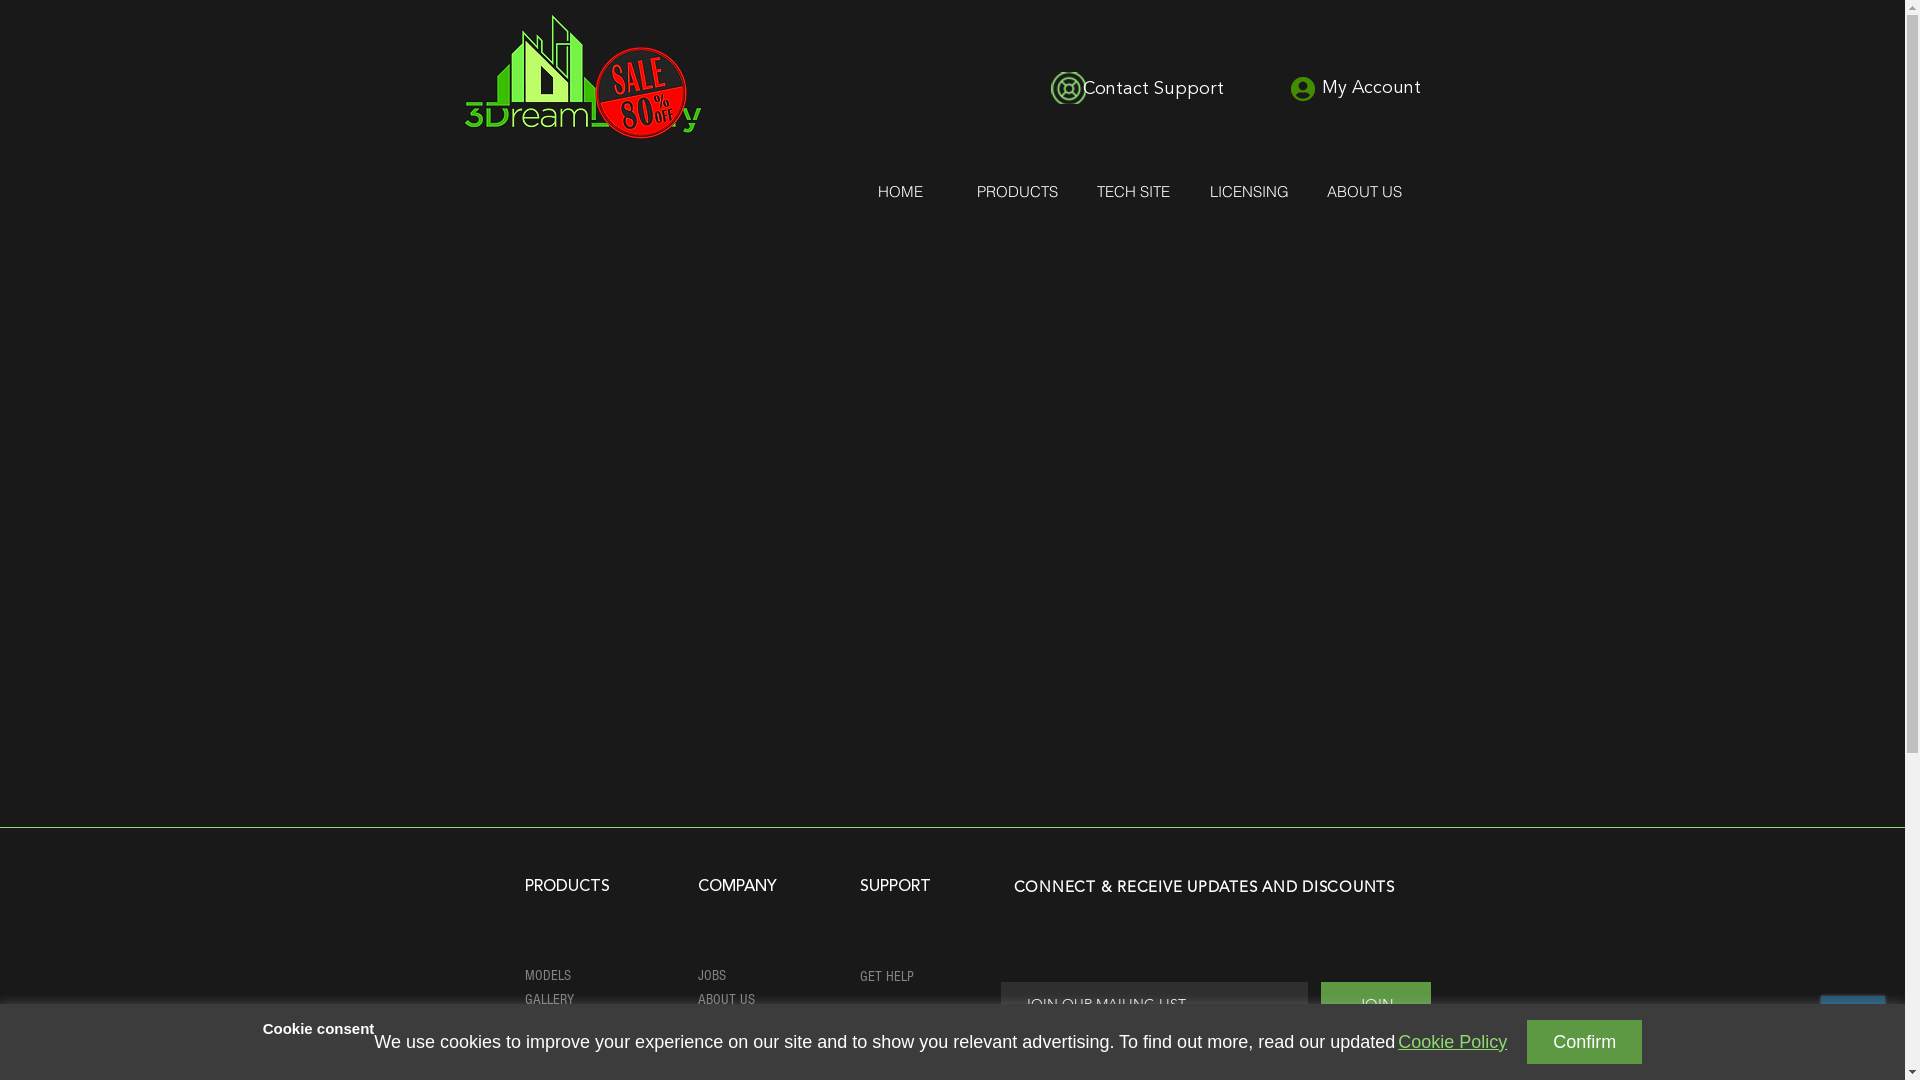  Describe the element at coordinates (548, 1000) in the screenshot. I see `GALLERY` at that location.